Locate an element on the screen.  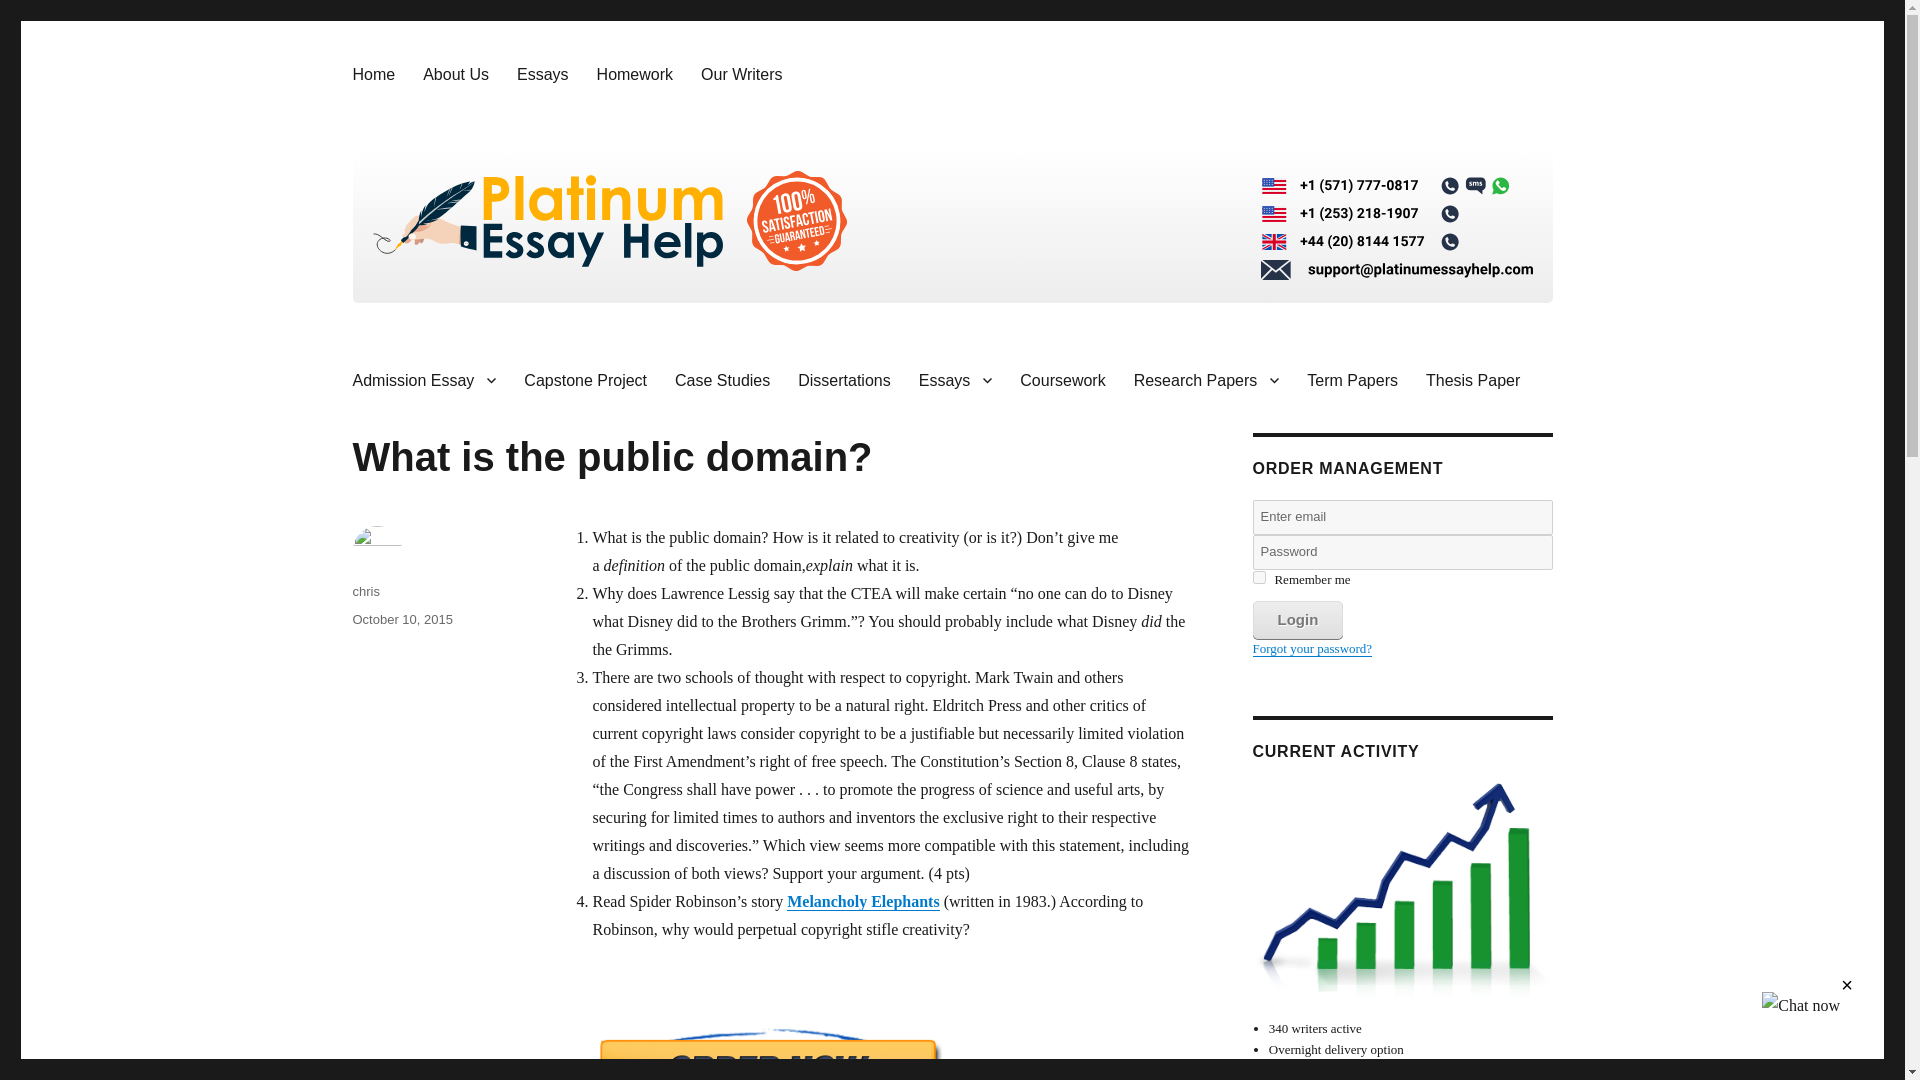
click to Login is located at coordinates (1296, 620).